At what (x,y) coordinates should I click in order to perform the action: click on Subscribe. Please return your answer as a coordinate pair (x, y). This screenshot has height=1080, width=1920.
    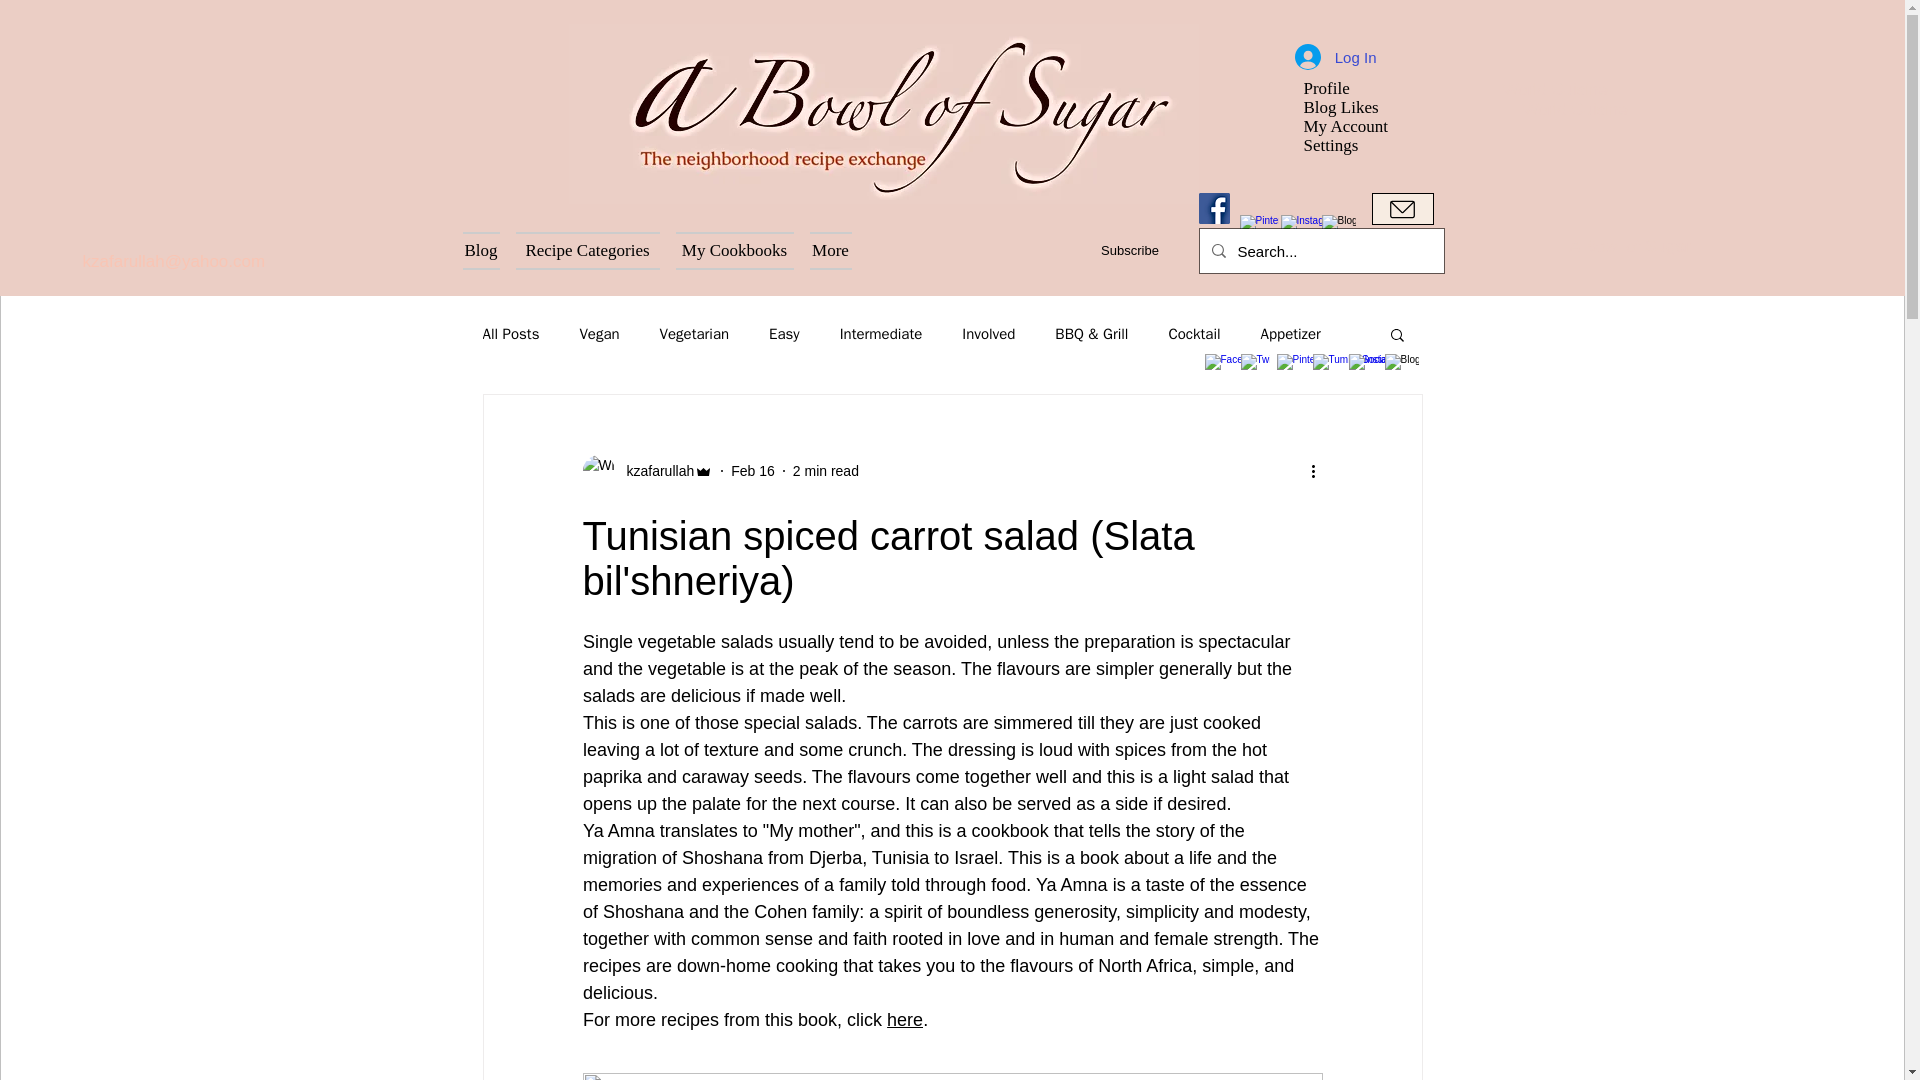
    Looking at the image, I should click on (1128, 250).